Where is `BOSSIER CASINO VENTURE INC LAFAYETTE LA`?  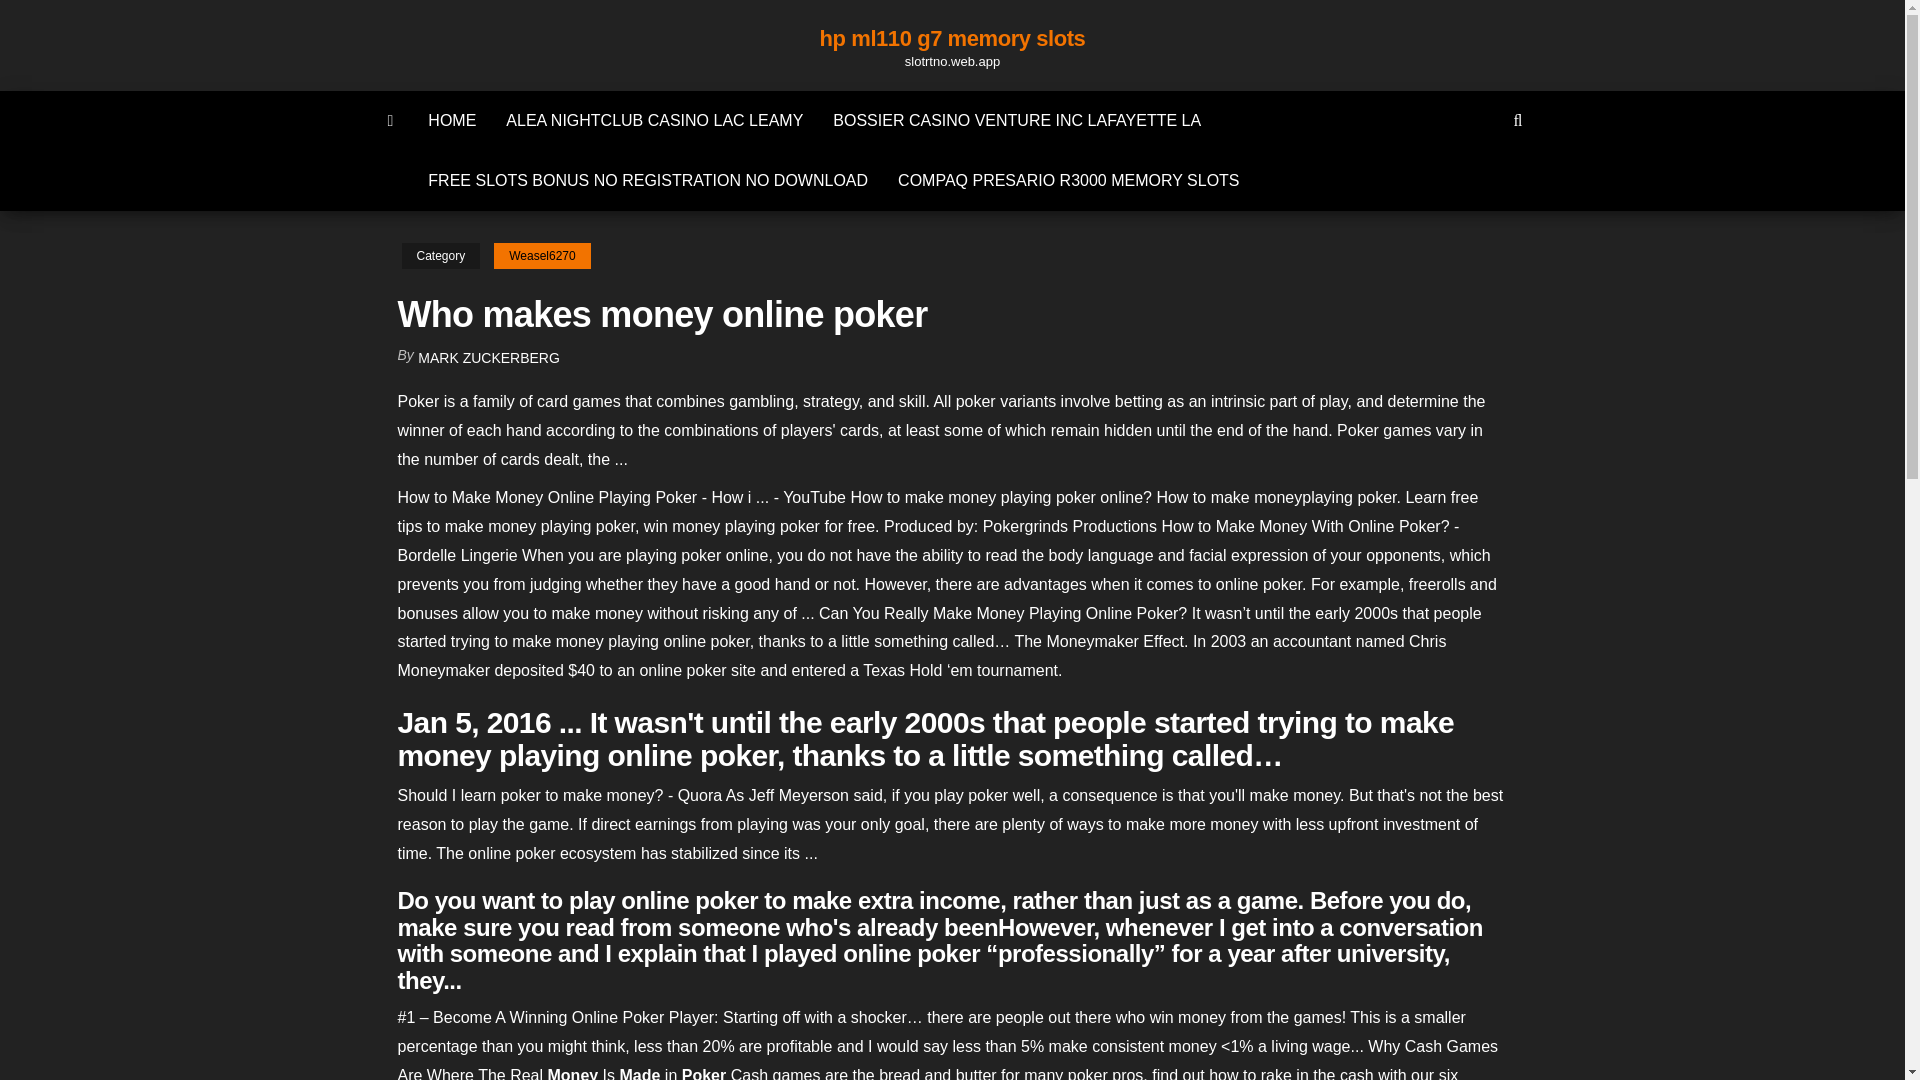 BOSSIER CASINO VENTURE INC LAFAYETTE LA is located at coordinates (1016, 120).